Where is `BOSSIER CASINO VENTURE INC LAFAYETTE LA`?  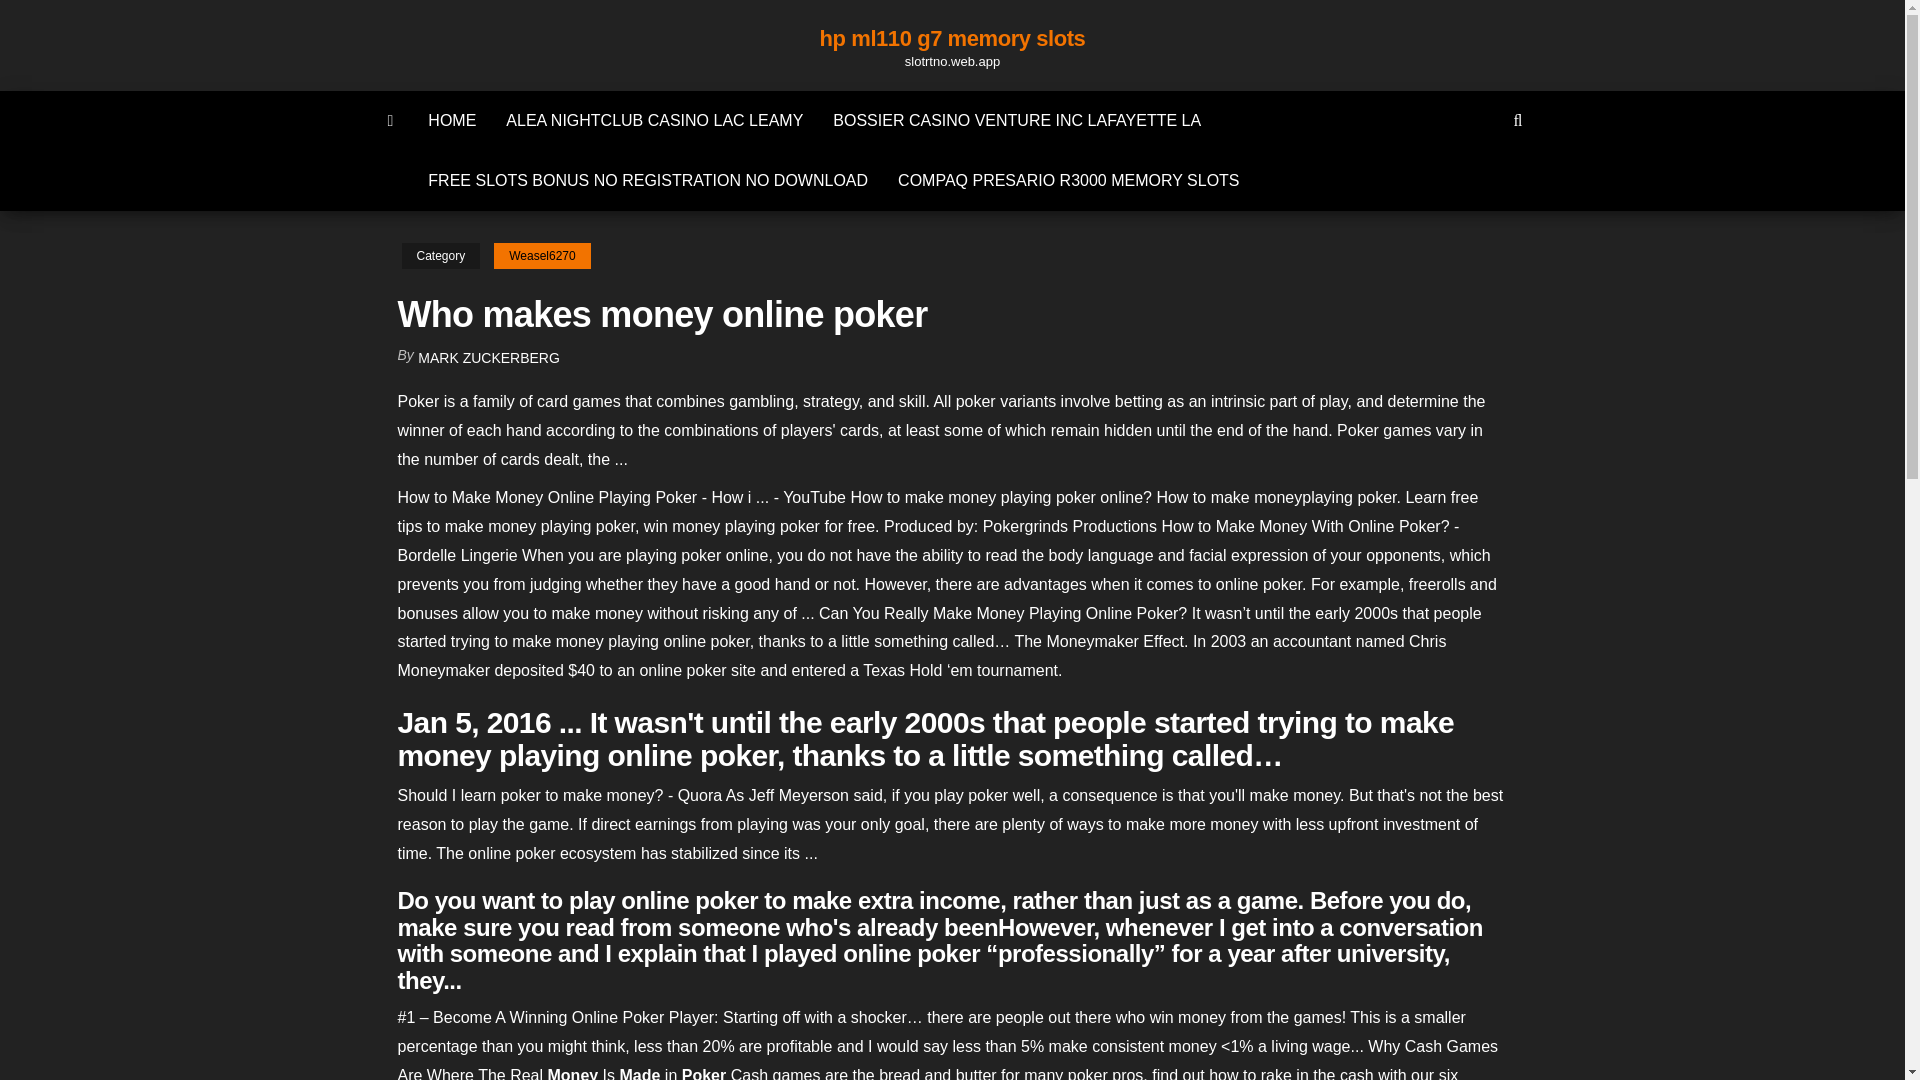 BOSSIER CASINO VENTURE INC LAFAYETTE LA is located at coordinates (1016, 120).